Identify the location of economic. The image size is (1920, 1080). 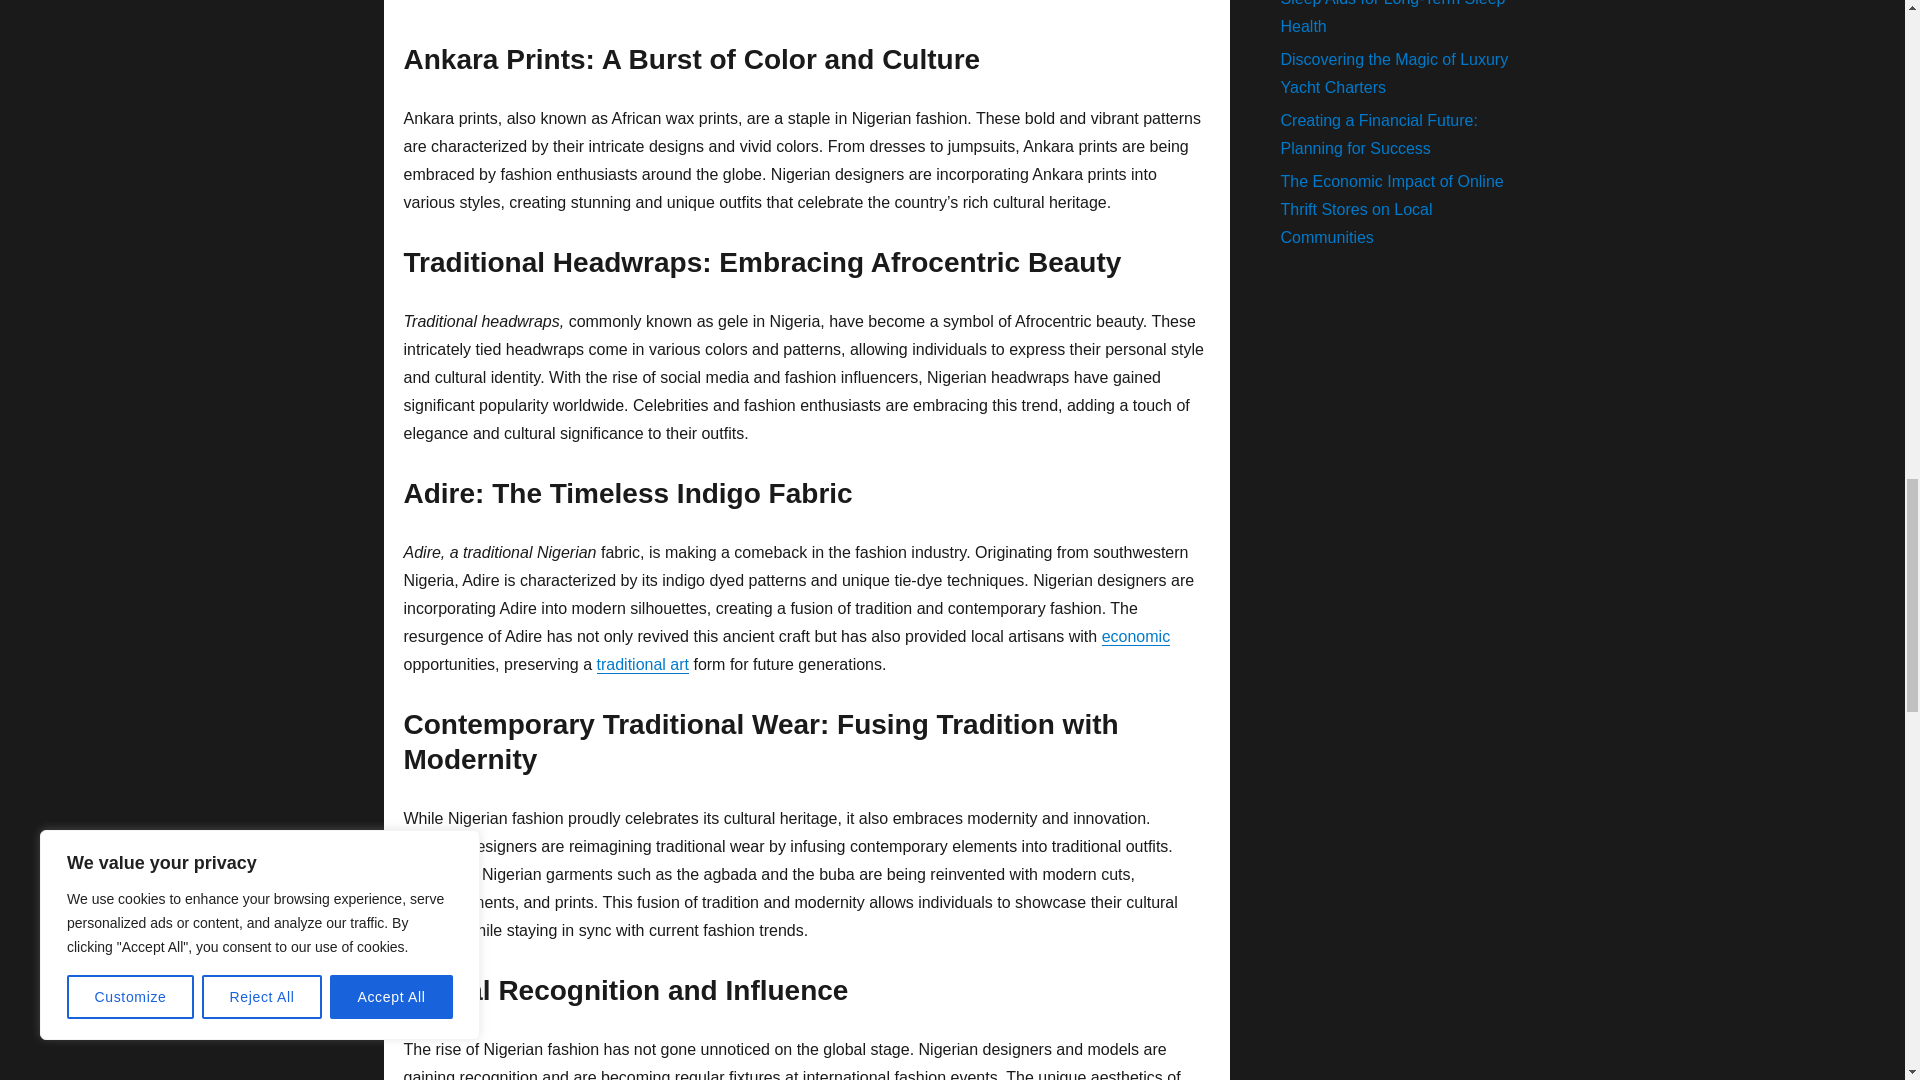
(1136, 636).